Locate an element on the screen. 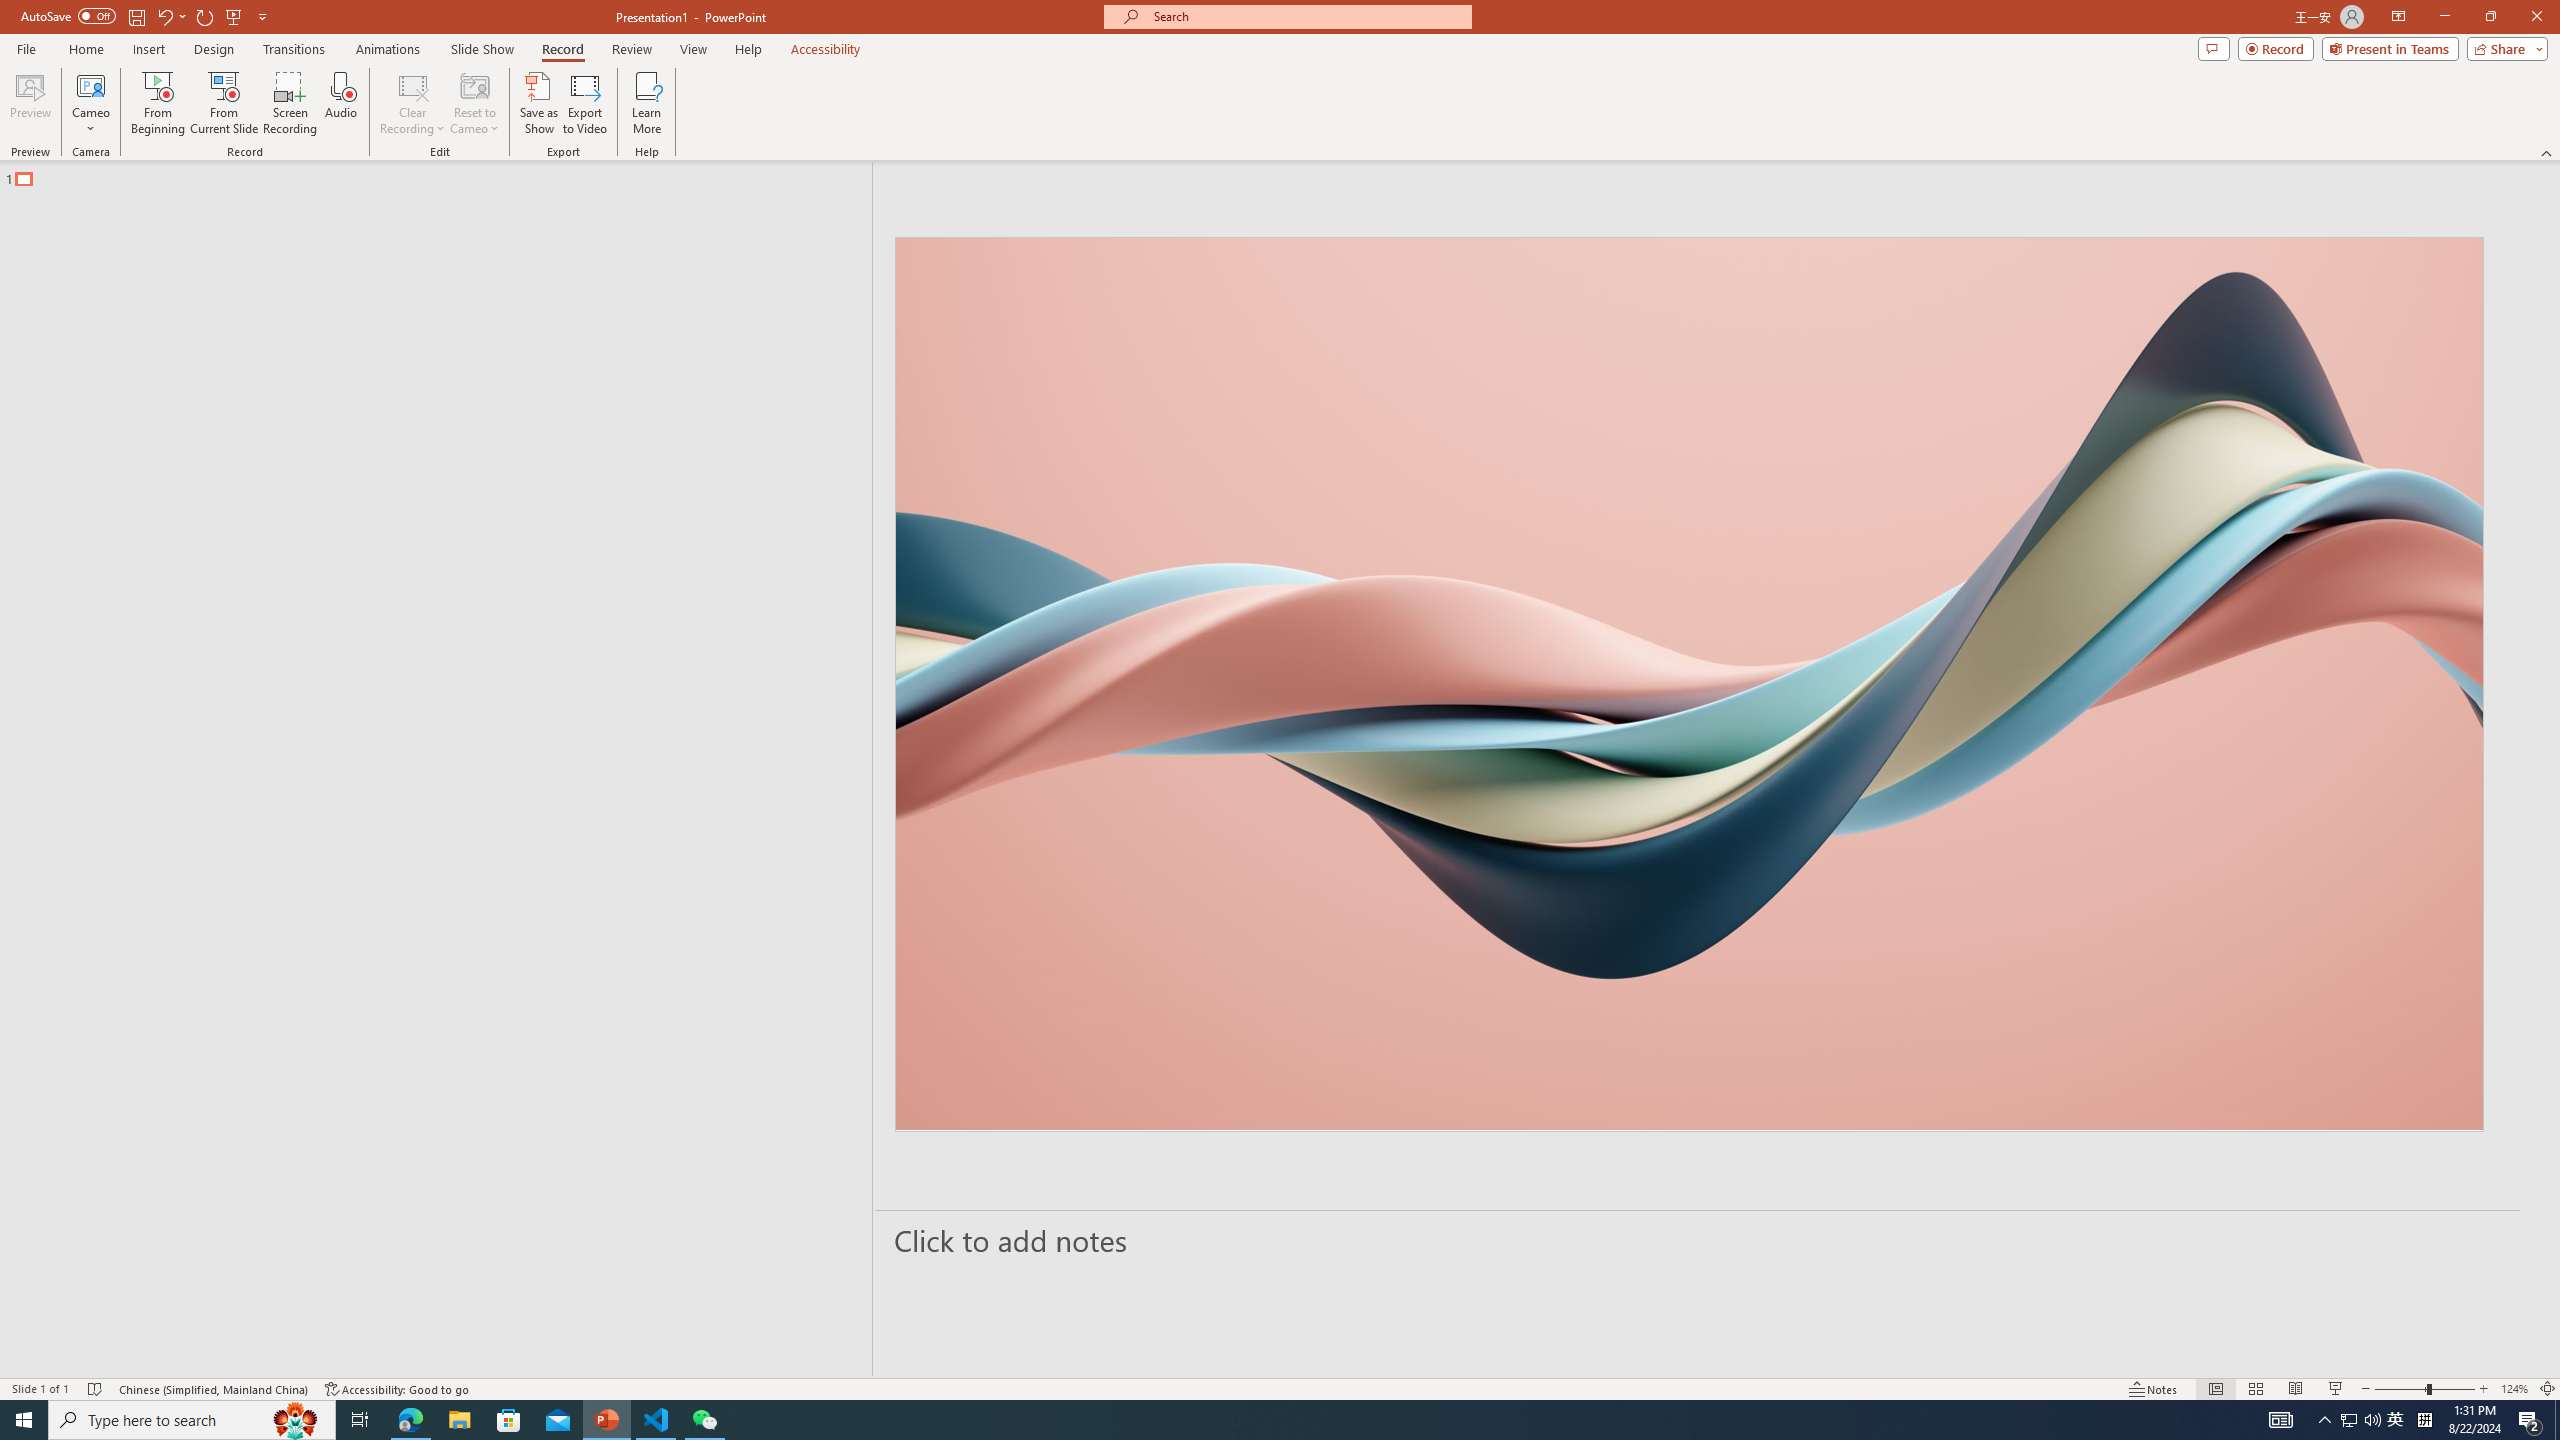  Zoom 124% is located at coordinates (2514, 1389).